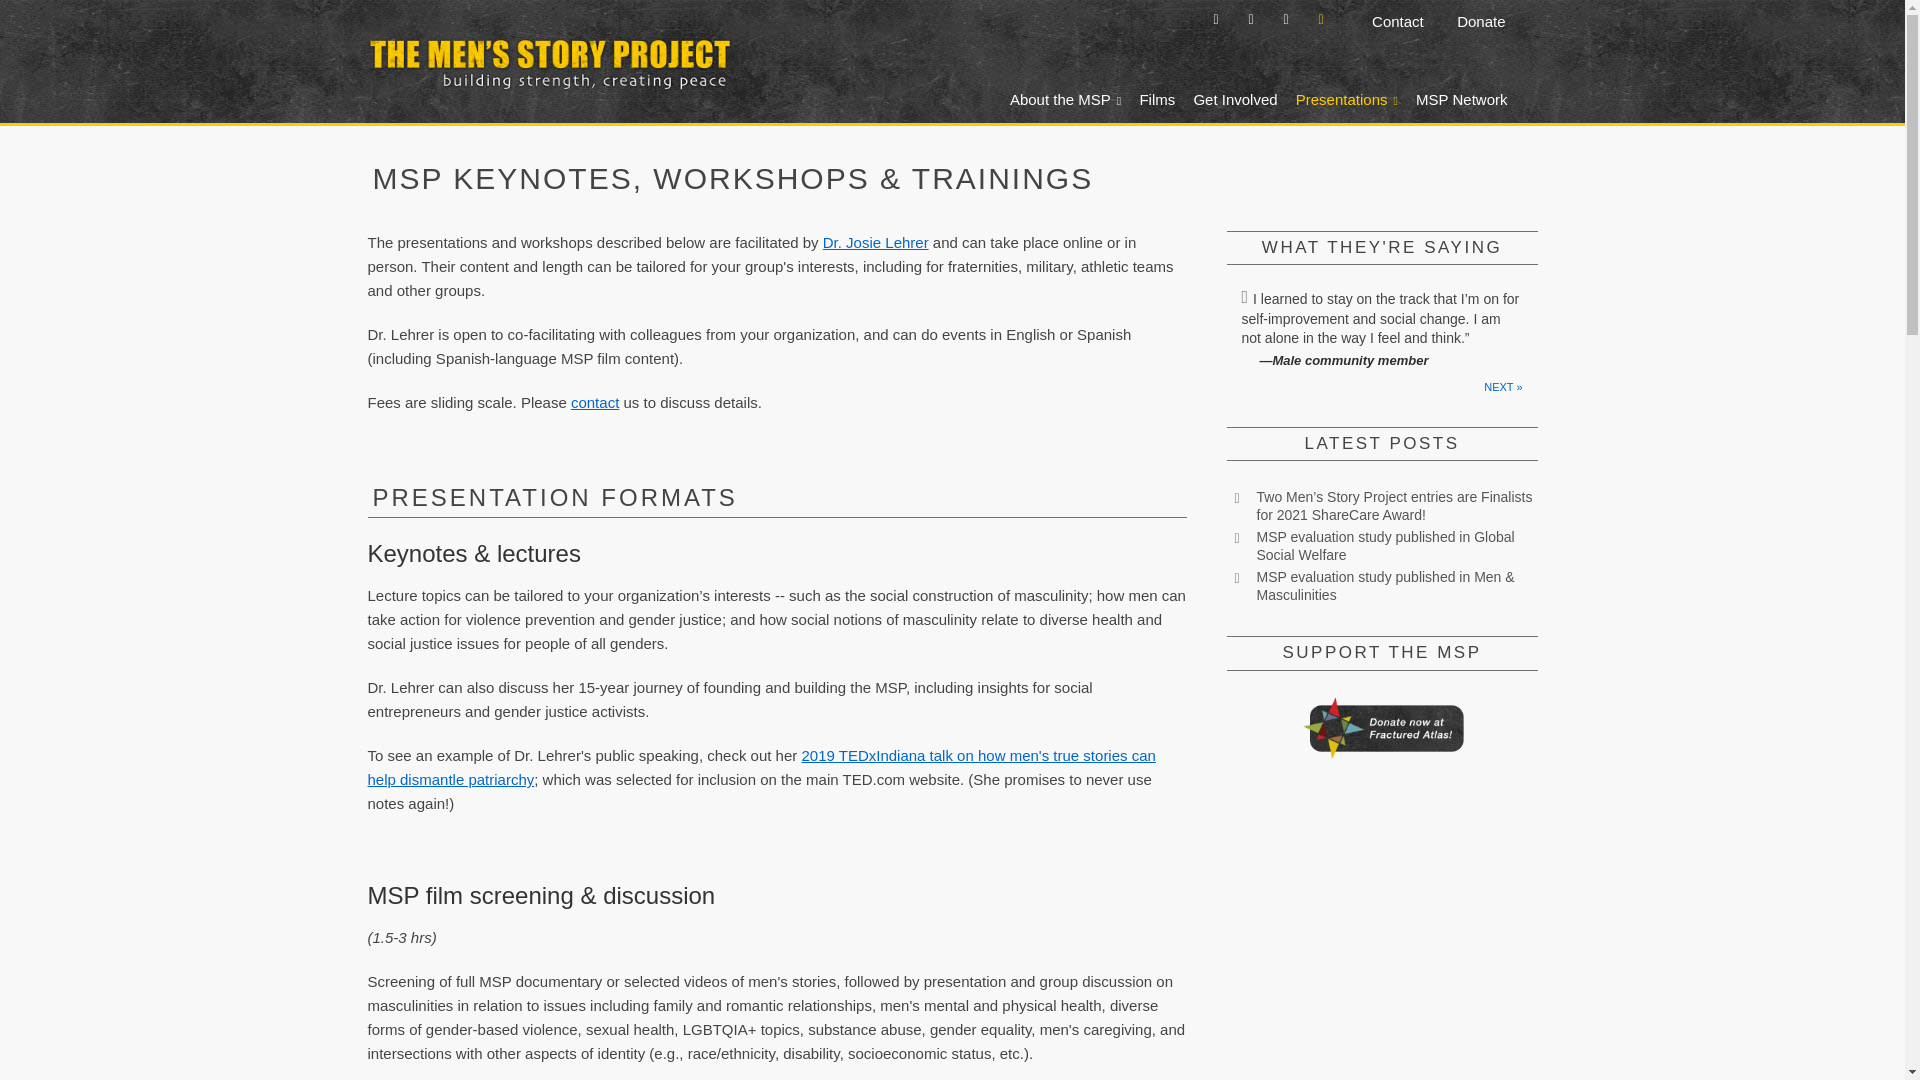 Image resolution: width=1920 pixels, height=1080 pixels. What do you see at coordinates (1150, 97) in the screenshot?
I see `Films` at bounding box center [1150, 97].